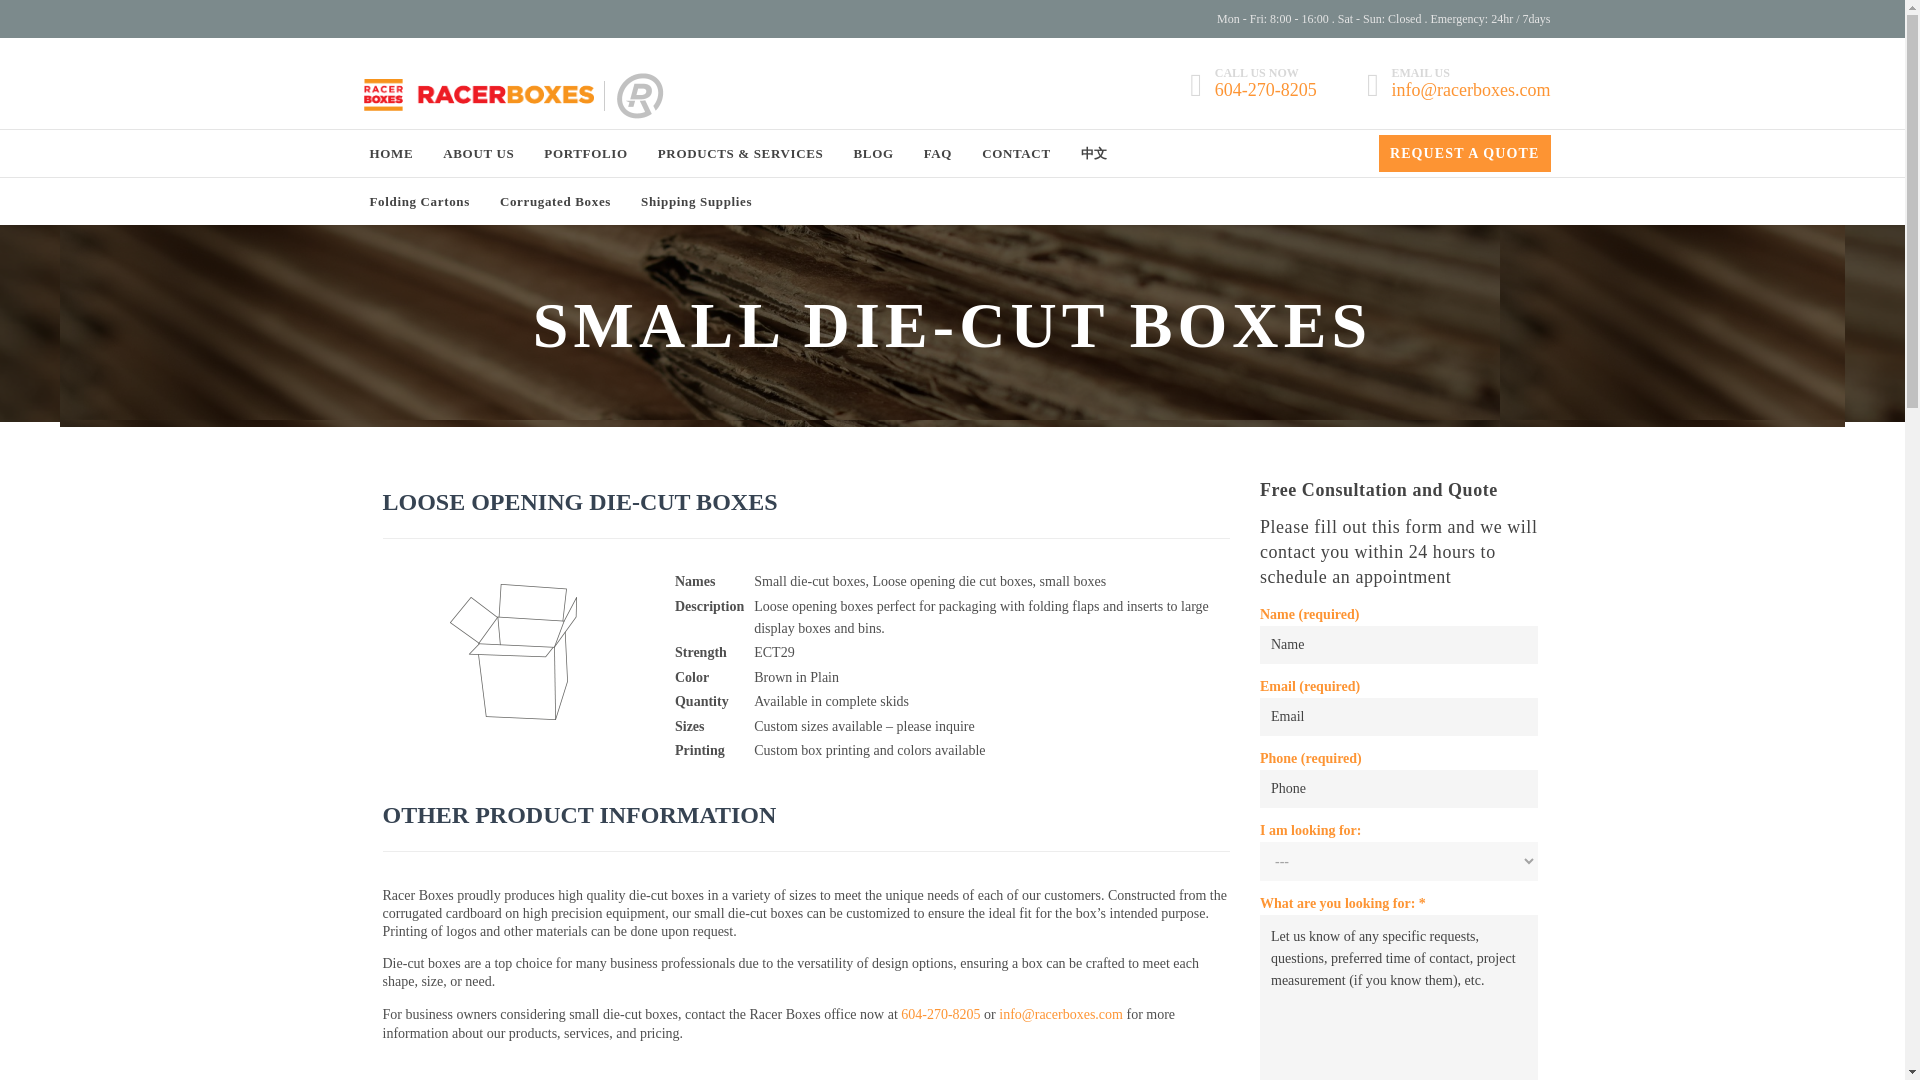 The image size is (1920, 1080). What do you see at coordinates (585, 154) in the screenshot?
I see `PORTFOLIO` at bounding box center [585, 154].